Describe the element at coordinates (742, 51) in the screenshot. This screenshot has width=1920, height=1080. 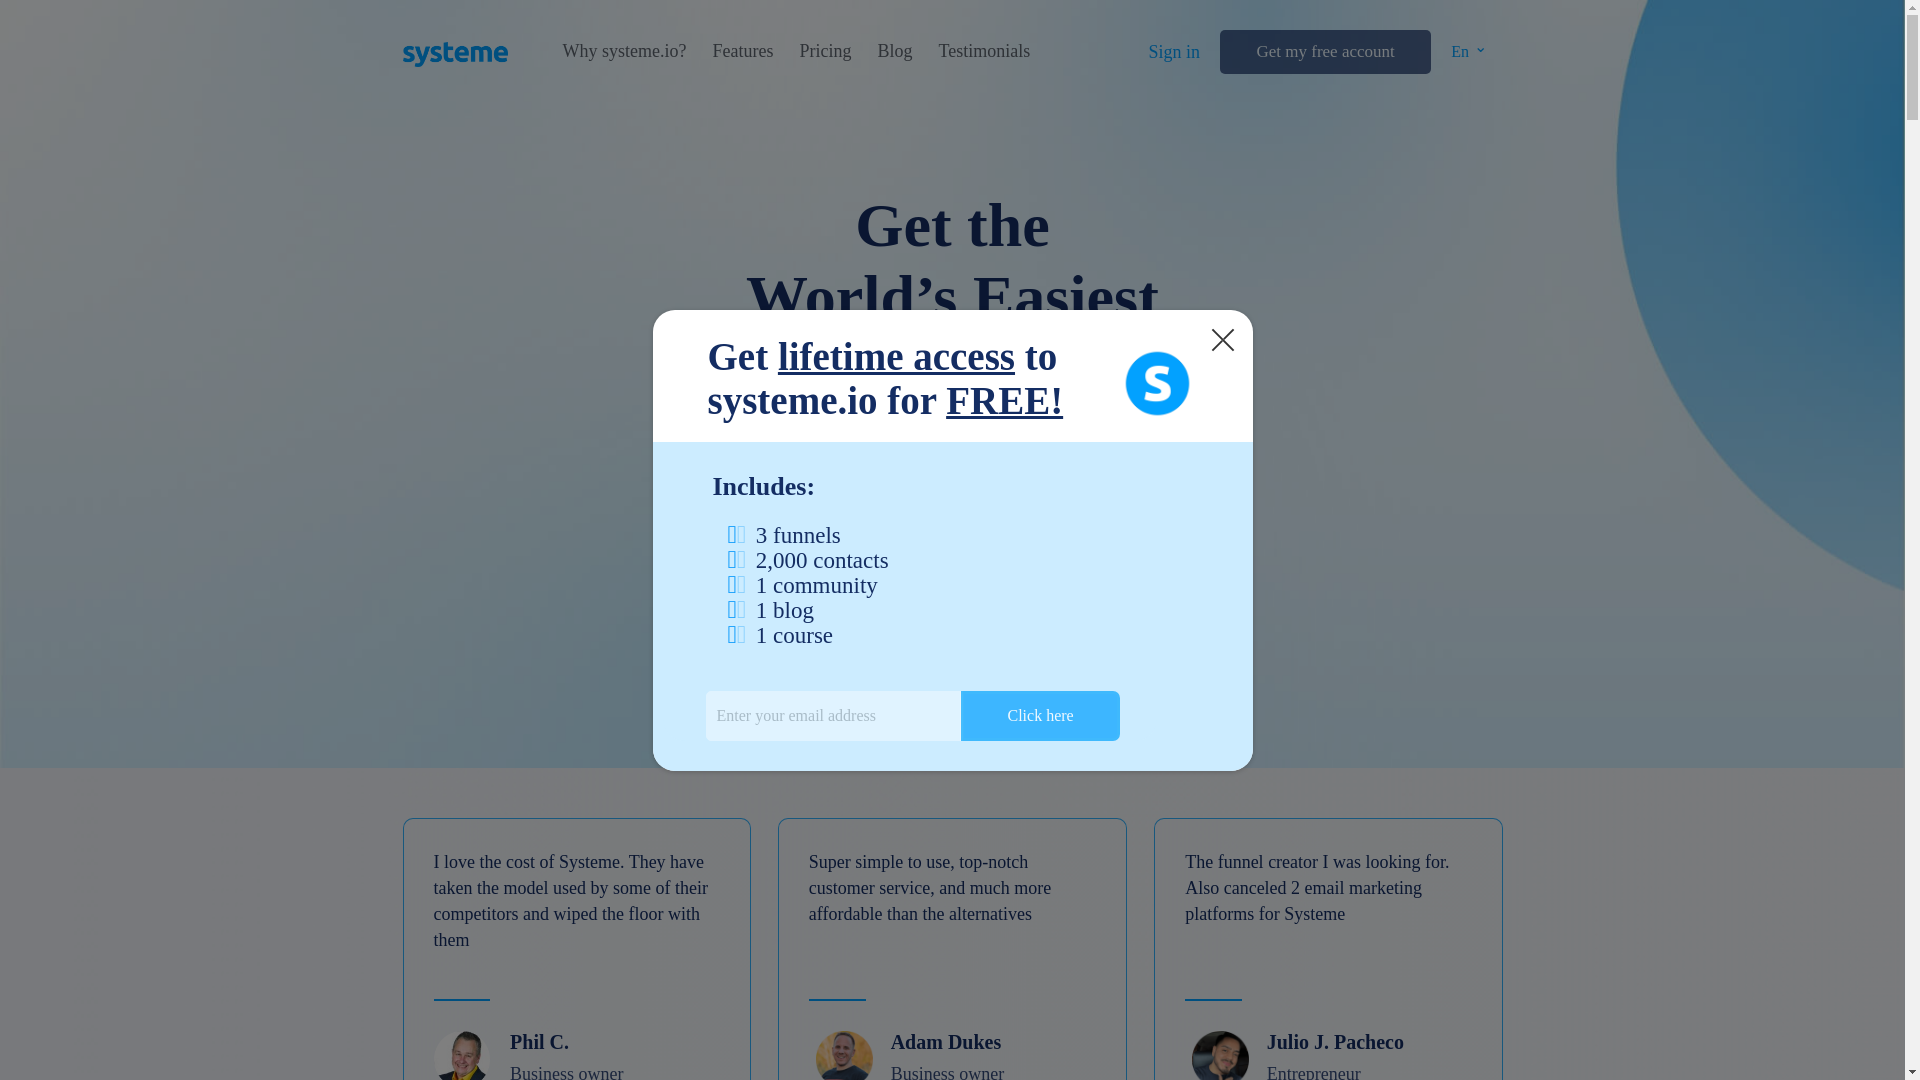
I see `Features` at that location.